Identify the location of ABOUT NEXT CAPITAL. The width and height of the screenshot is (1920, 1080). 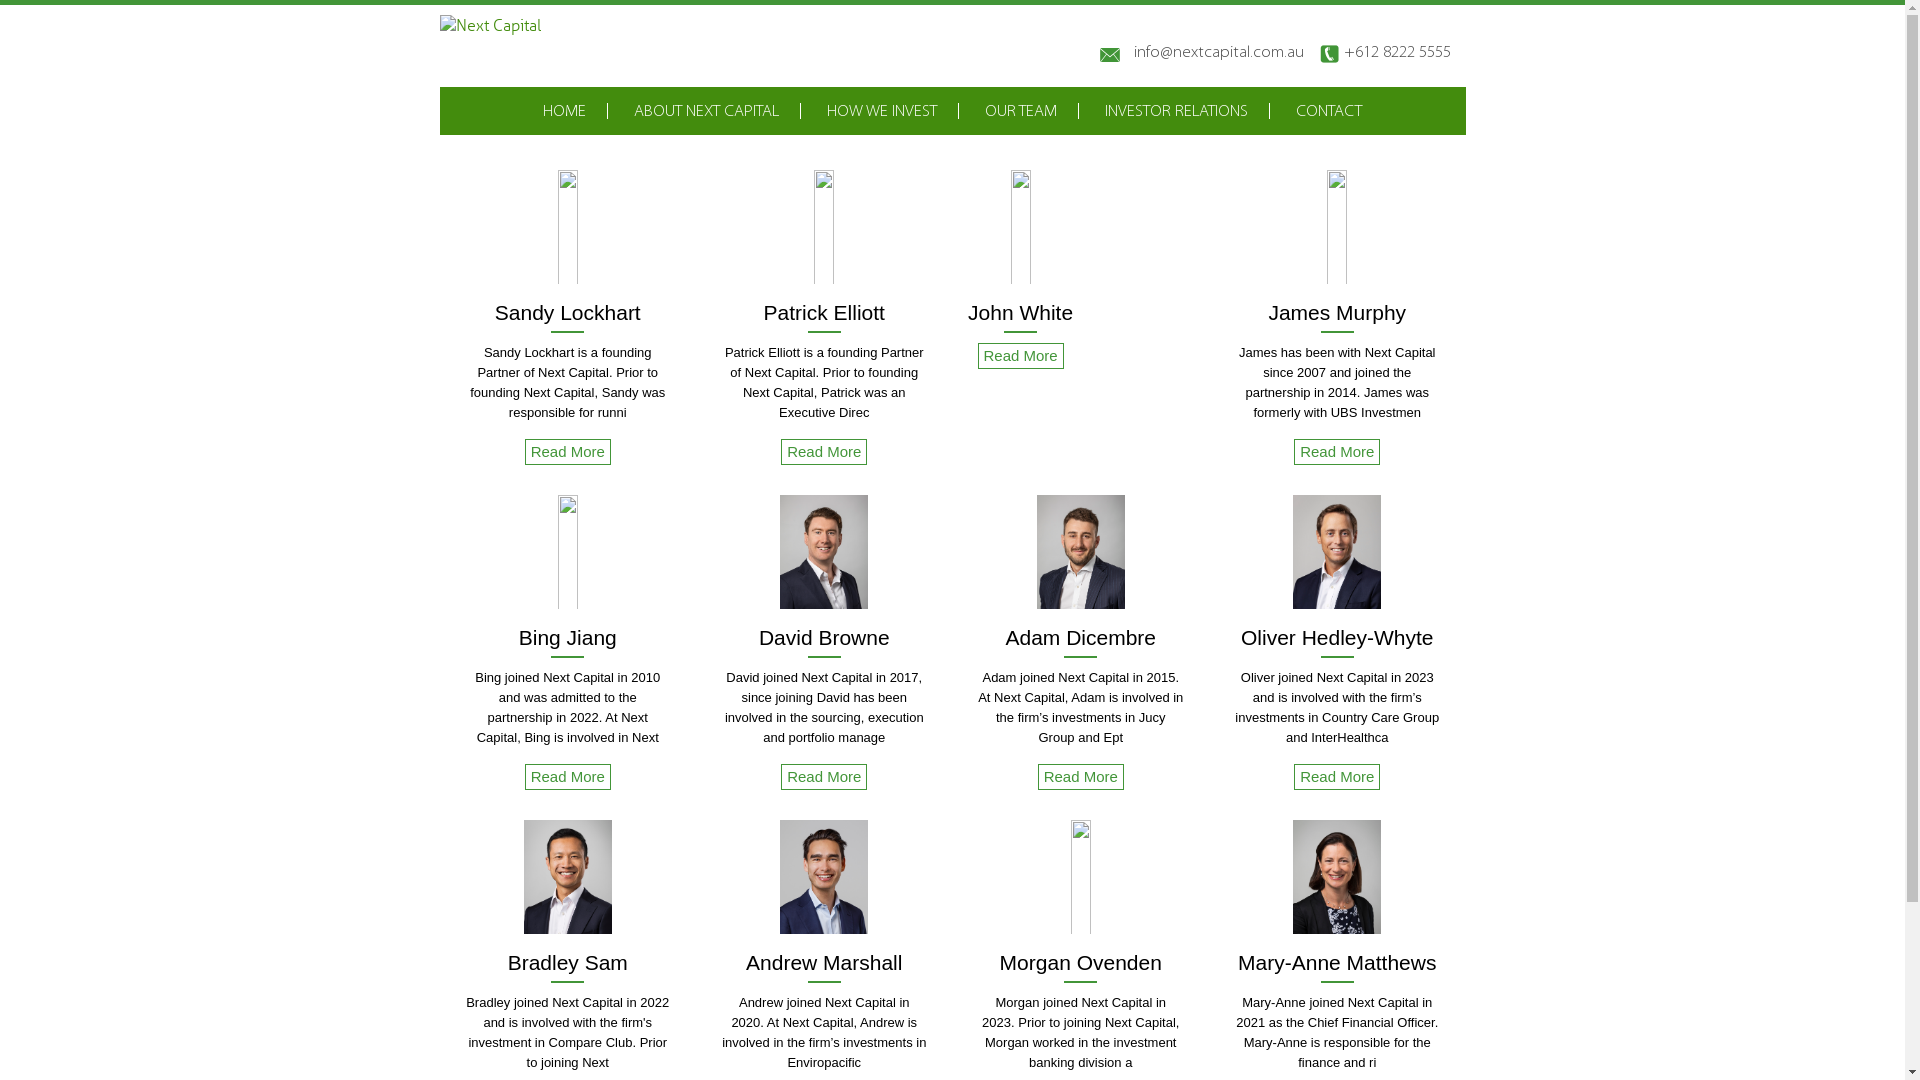
(706, 112).